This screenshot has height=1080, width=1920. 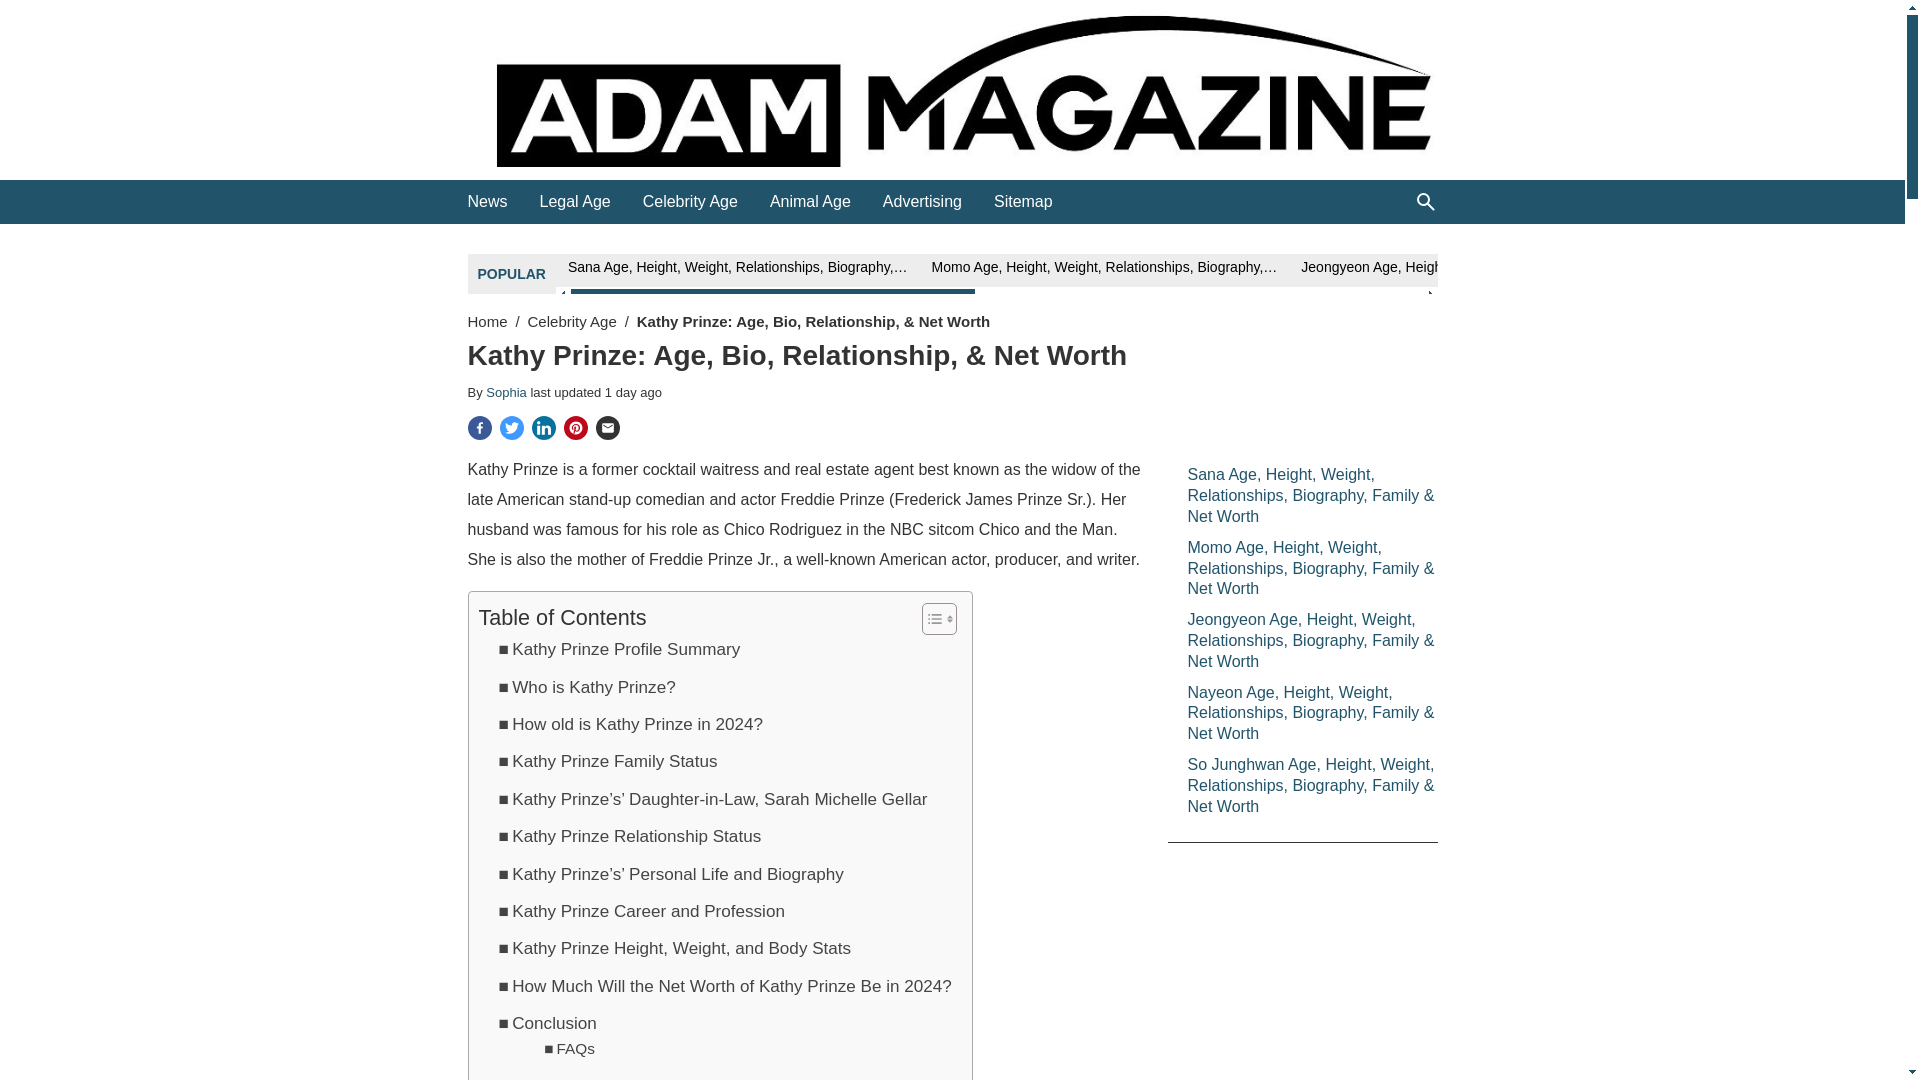 What do you see at coordinates (618, 650) in the screenshot?
I see `Kathy Prinze Profile Summary` at bounding box center [618, 650].